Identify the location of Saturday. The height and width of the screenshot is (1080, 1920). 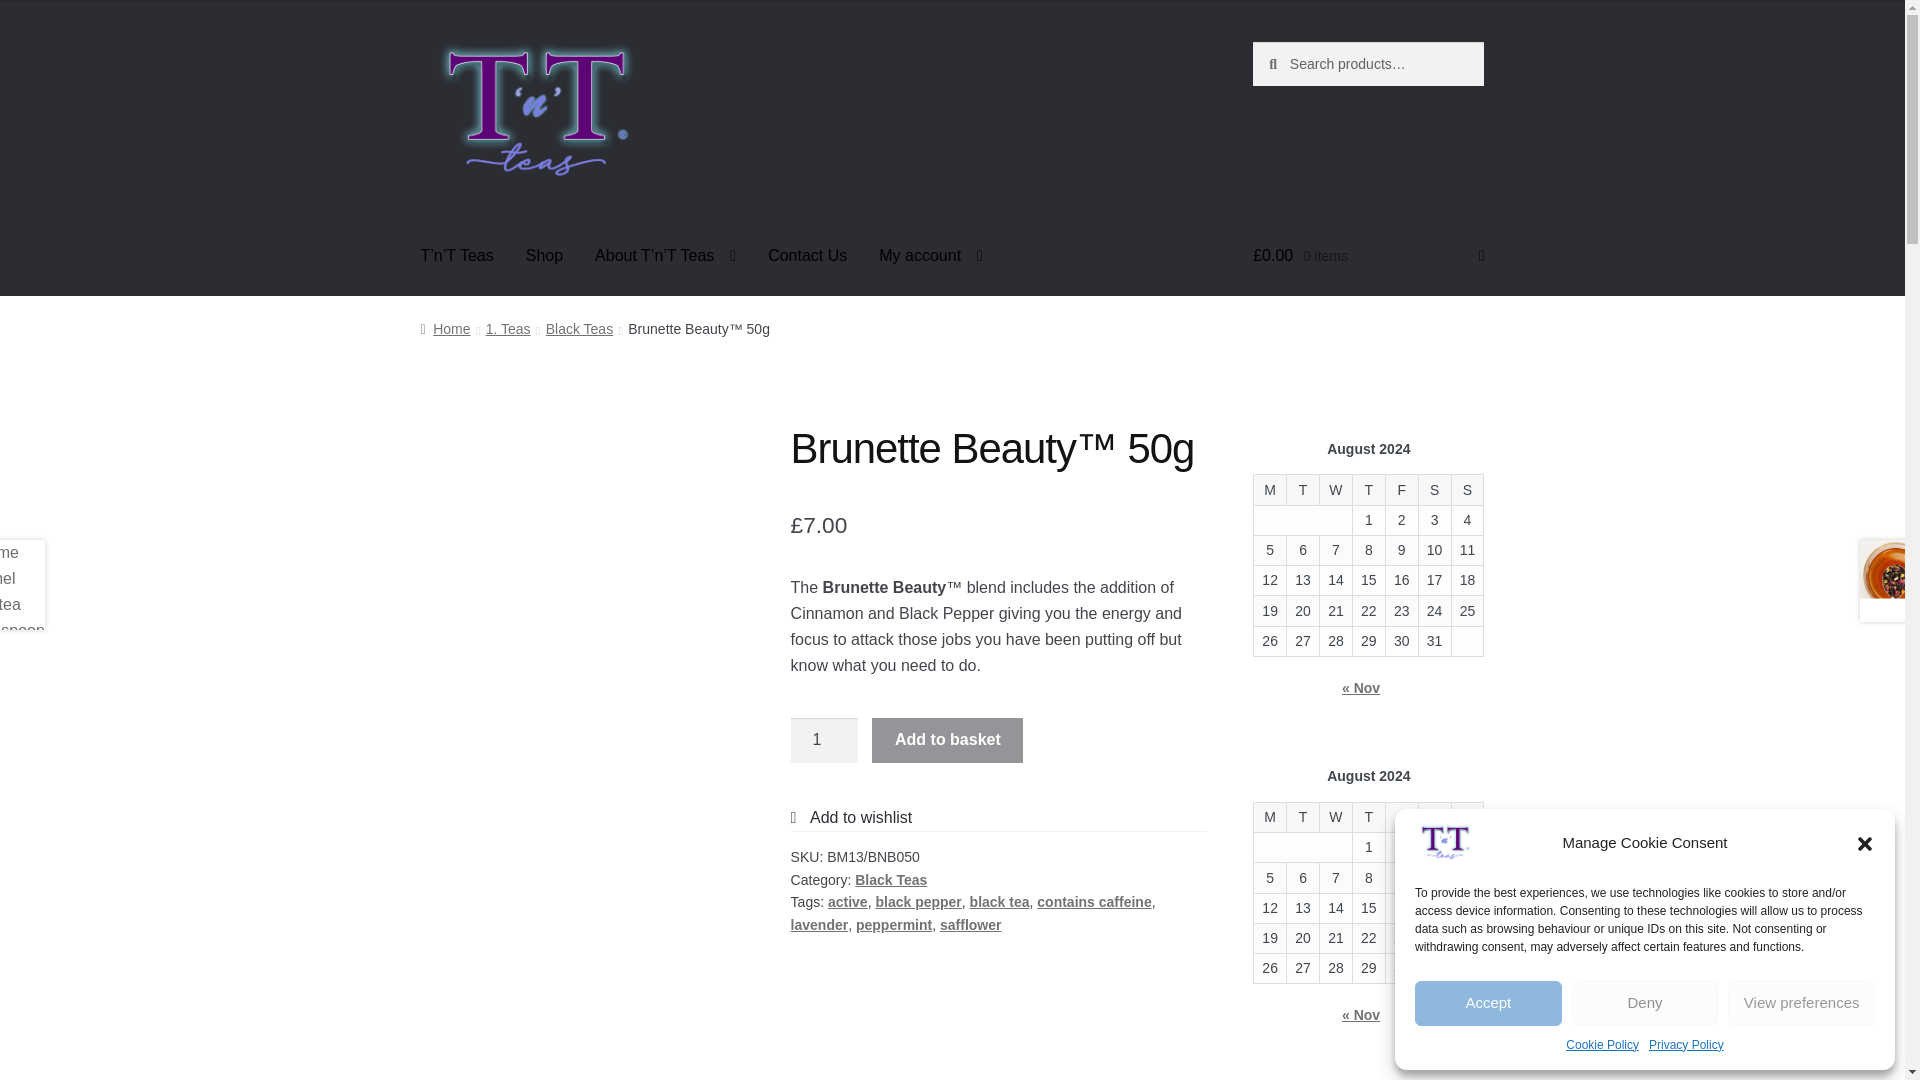
(1434, 490).